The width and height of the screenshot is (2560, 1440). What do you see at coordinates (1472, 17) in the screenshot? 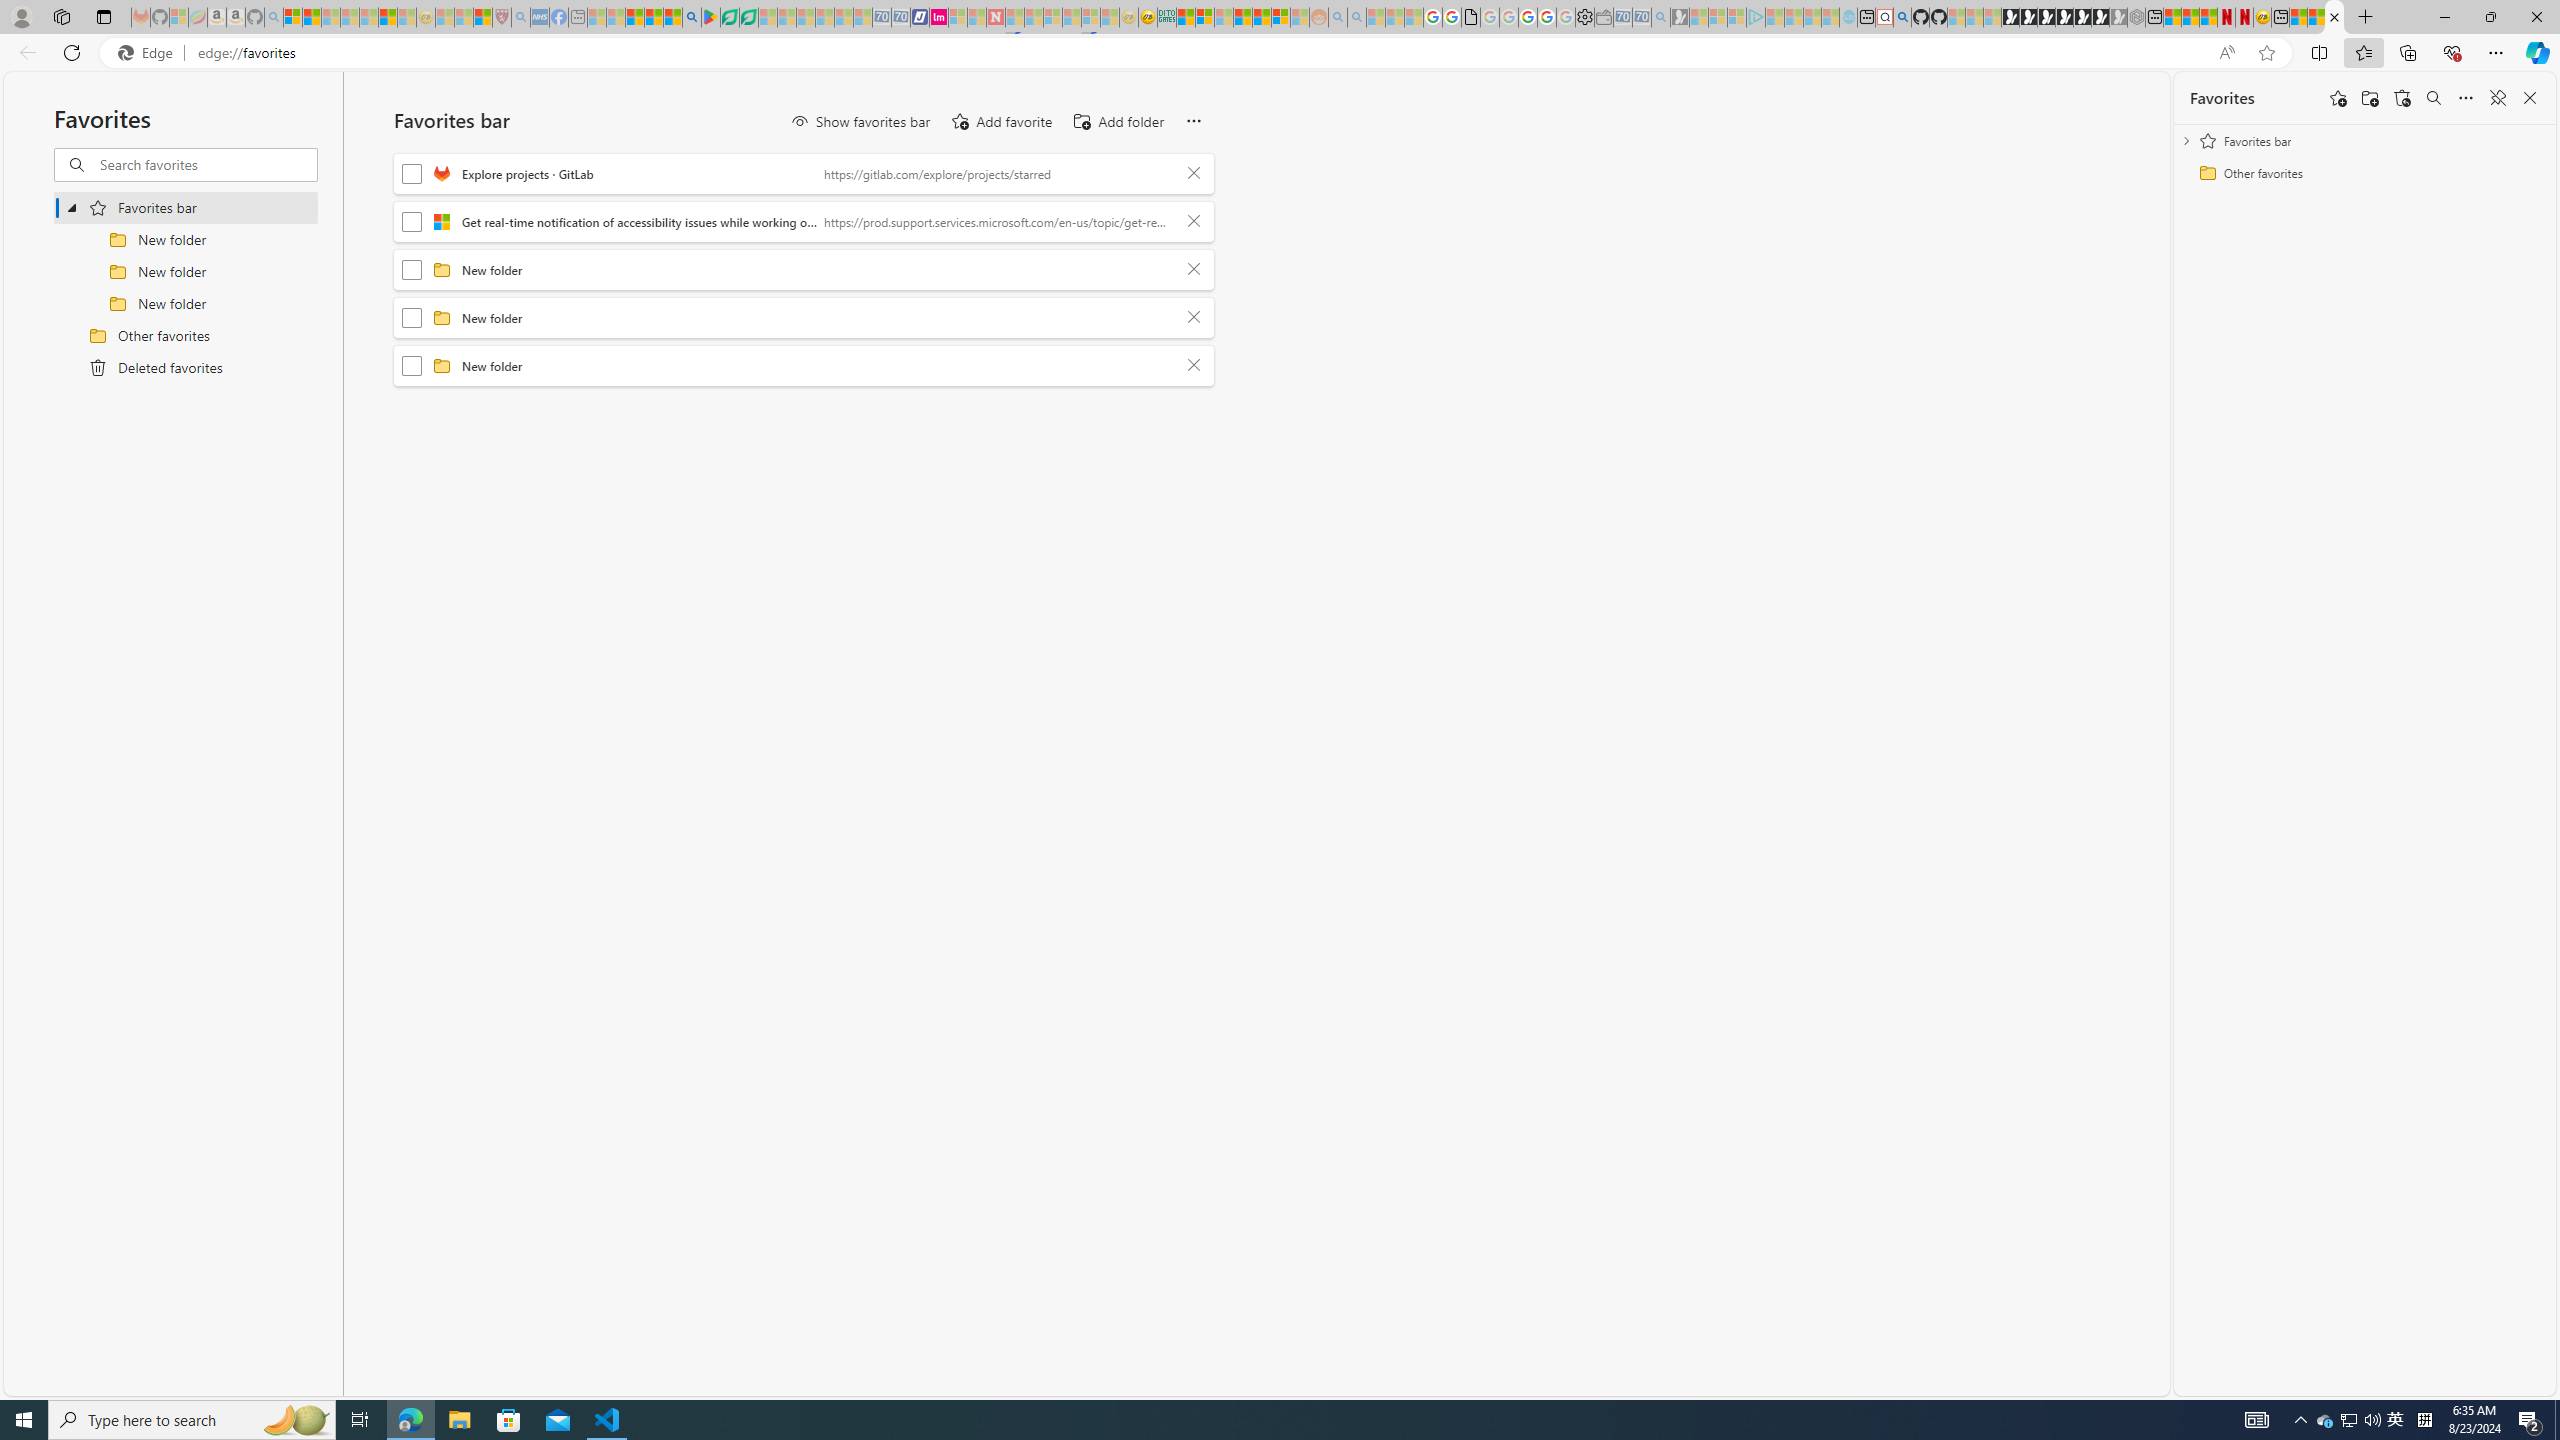
I see `google_privacy_policy_zh-CN.pdf` at bounding box center [1472, 17].